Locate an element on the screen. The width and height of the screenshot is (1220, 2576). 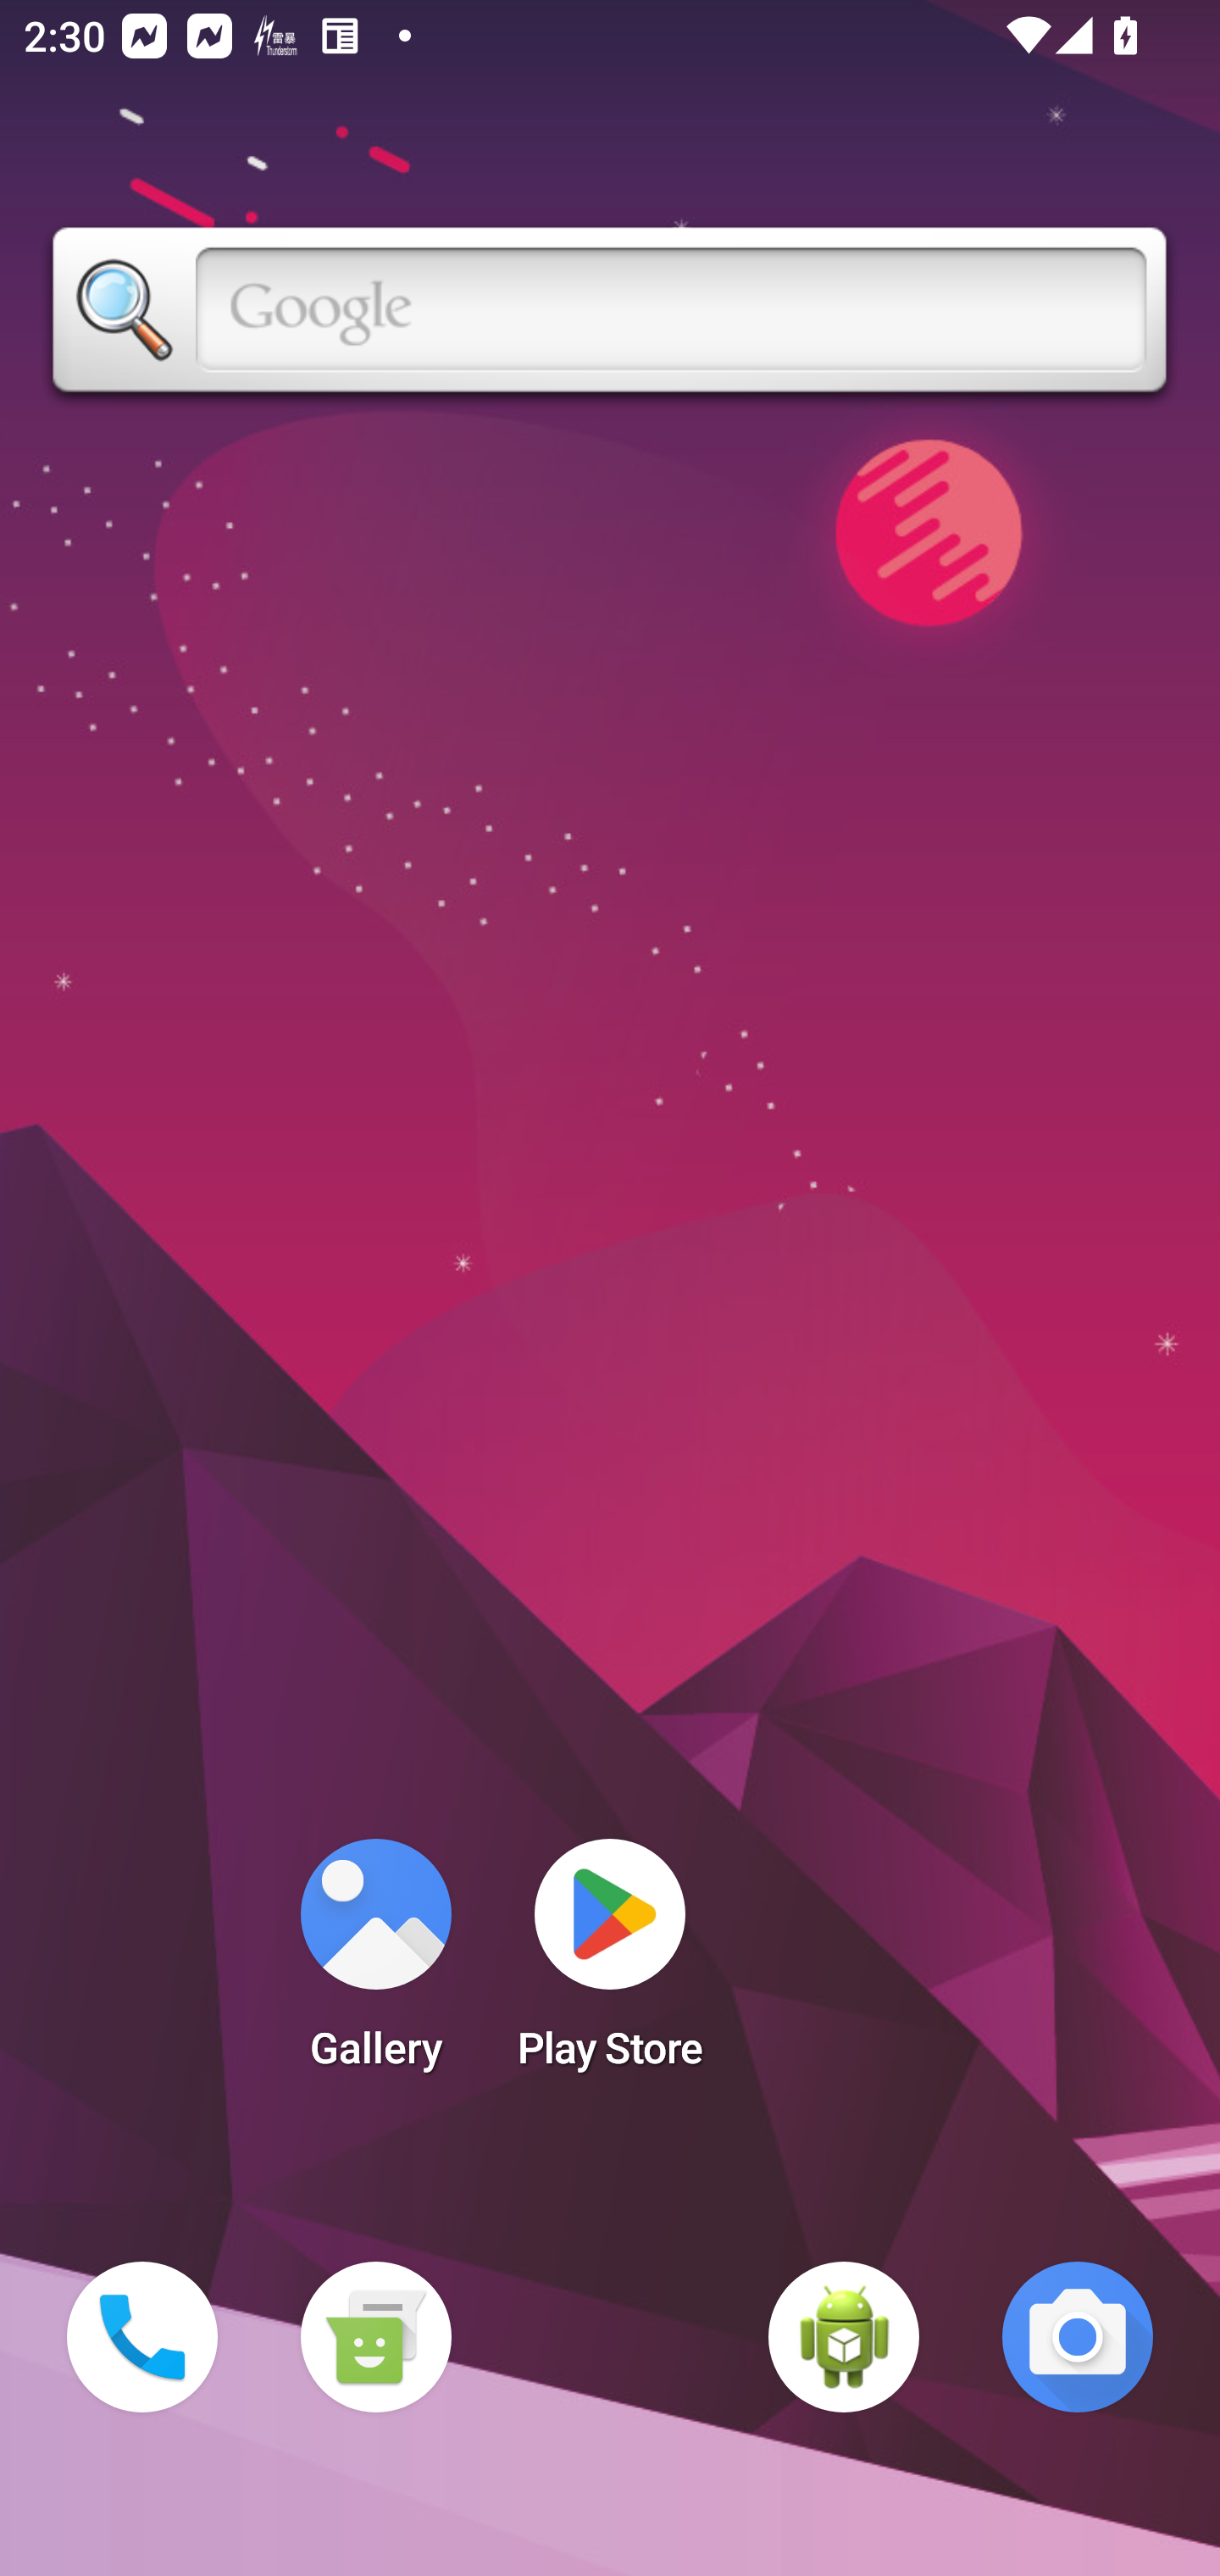
WebView Browser Tester is located at coordinates (844, 2337).